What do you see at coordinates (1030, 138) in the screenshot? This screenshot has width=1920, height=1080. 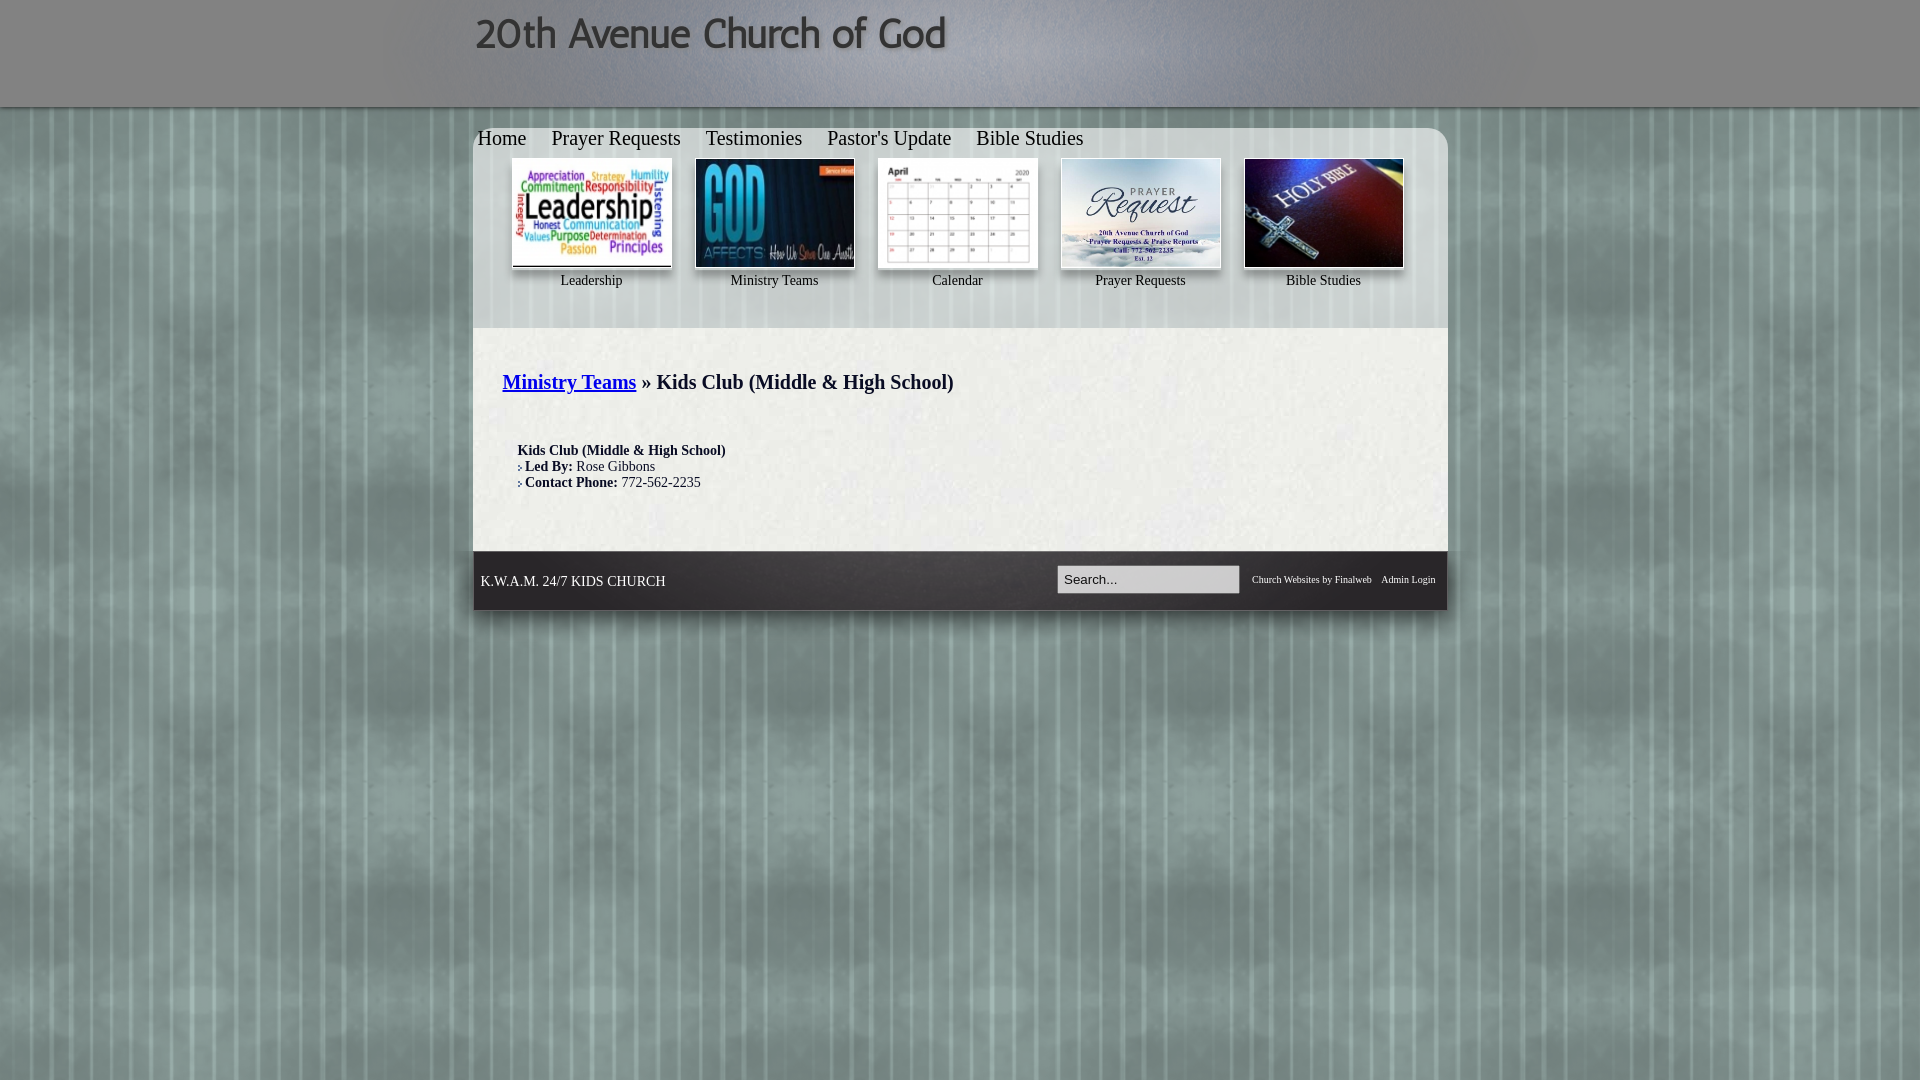 I see `Bible Studies` at bounding box center [1030, 138].